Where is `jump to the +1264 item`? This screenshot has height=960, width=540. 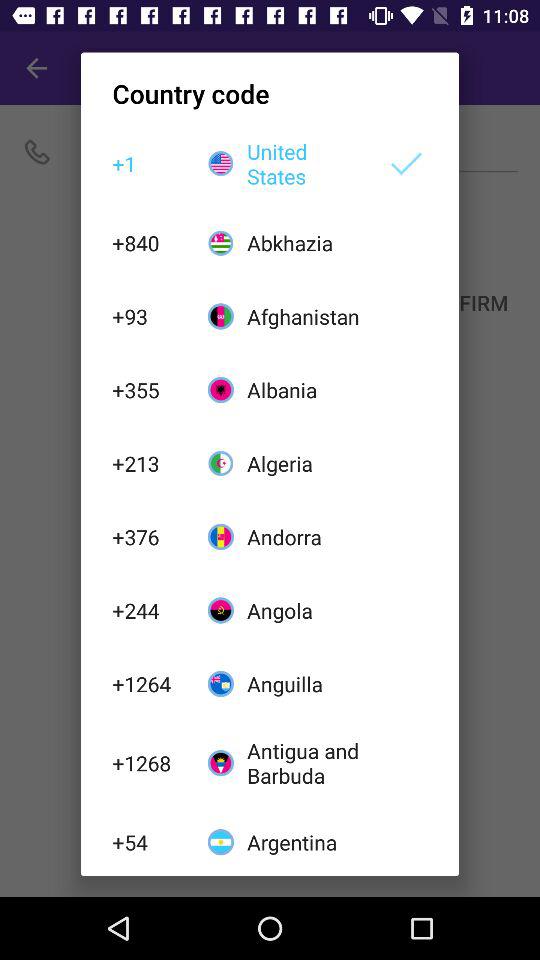
jump to the +1264 item is located at coordinates (149, 684).